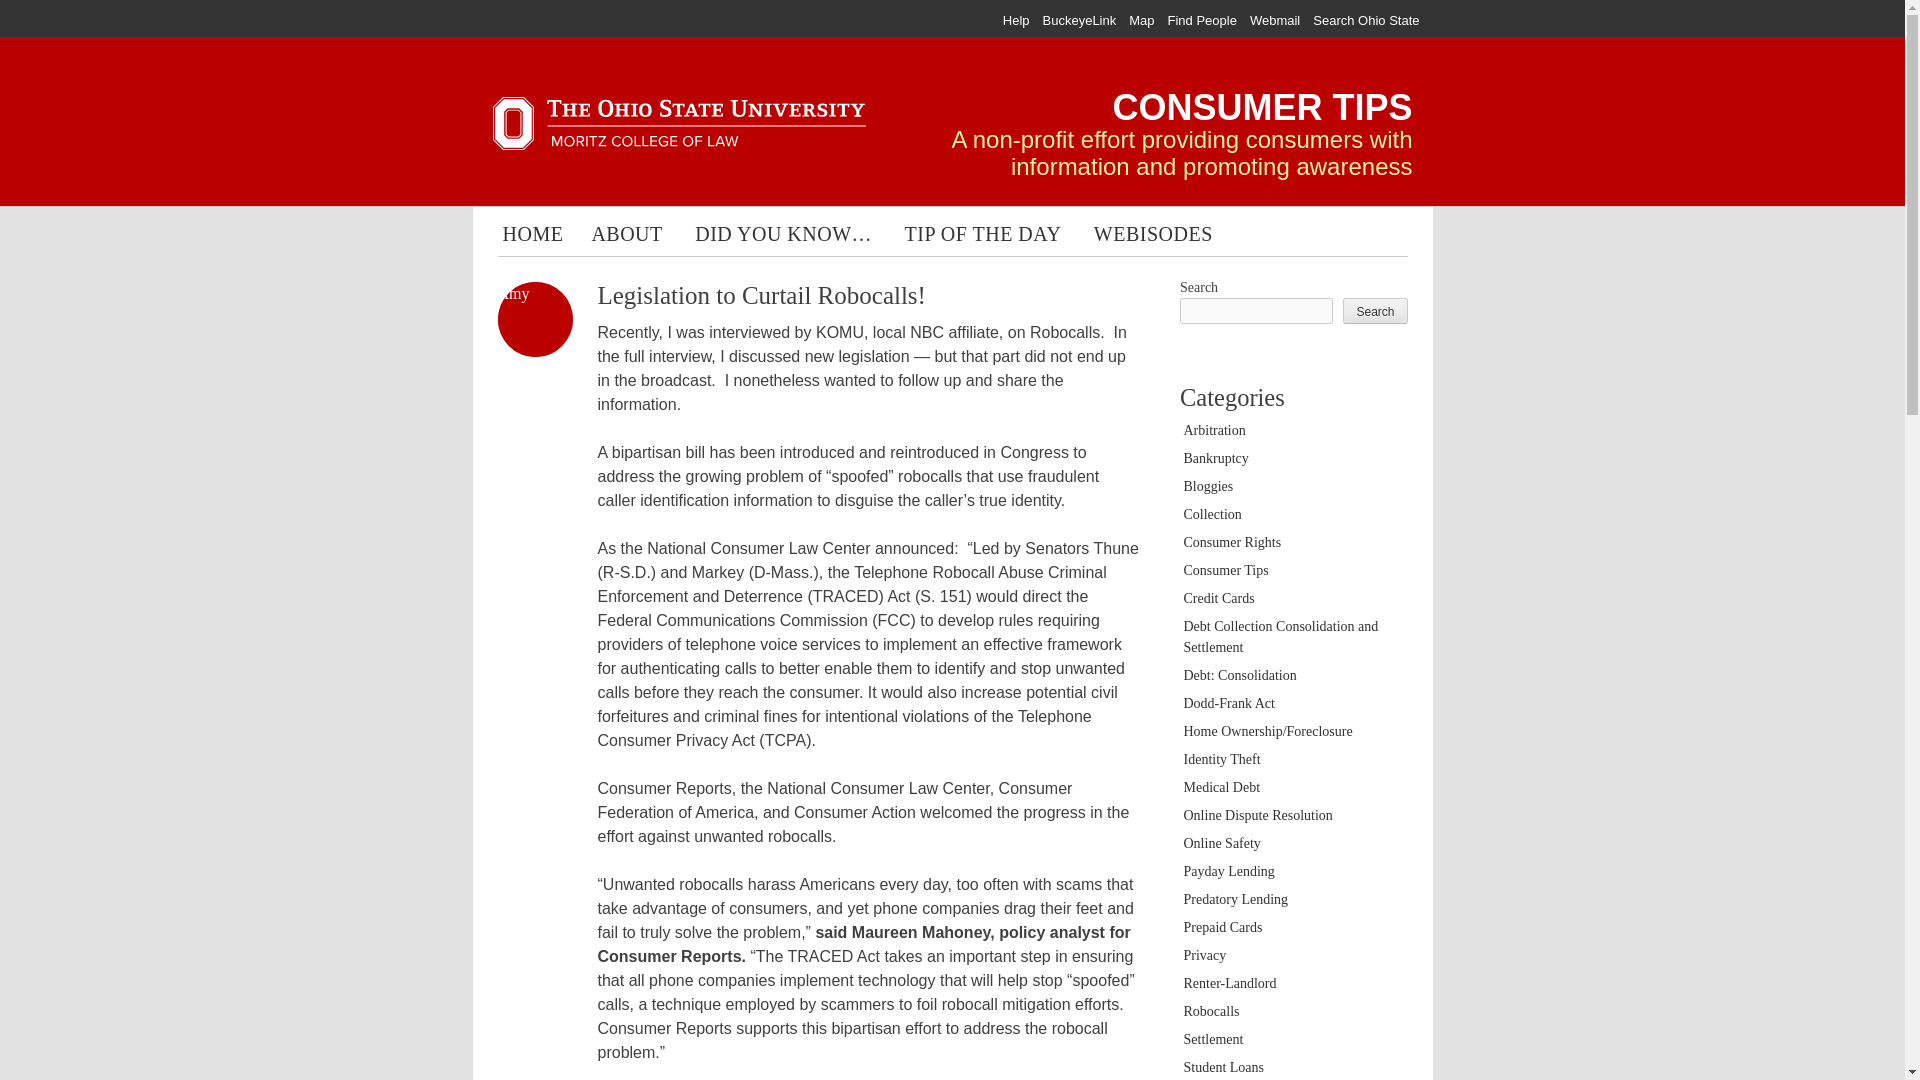 The height and width of the screenshot is (1080, 1920). I want to click on The Ohio State University, so click(532, 20).